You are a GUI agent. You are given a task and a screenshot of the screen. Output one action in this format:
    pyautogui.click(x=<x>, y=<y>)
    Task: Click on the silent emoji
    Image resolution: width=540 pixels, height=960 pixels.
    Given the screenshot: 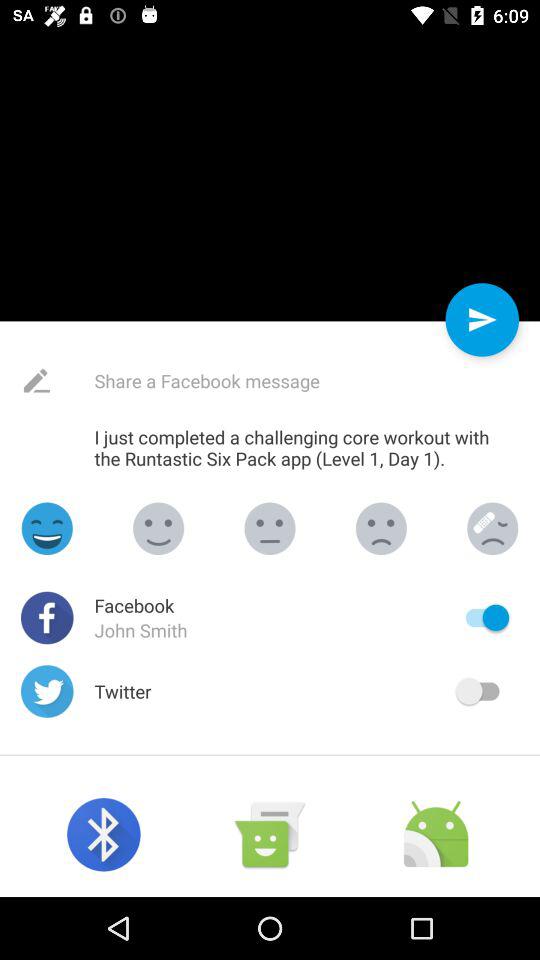 What is the action you would take?
    pyautogui.click(x=381, y=528)
    